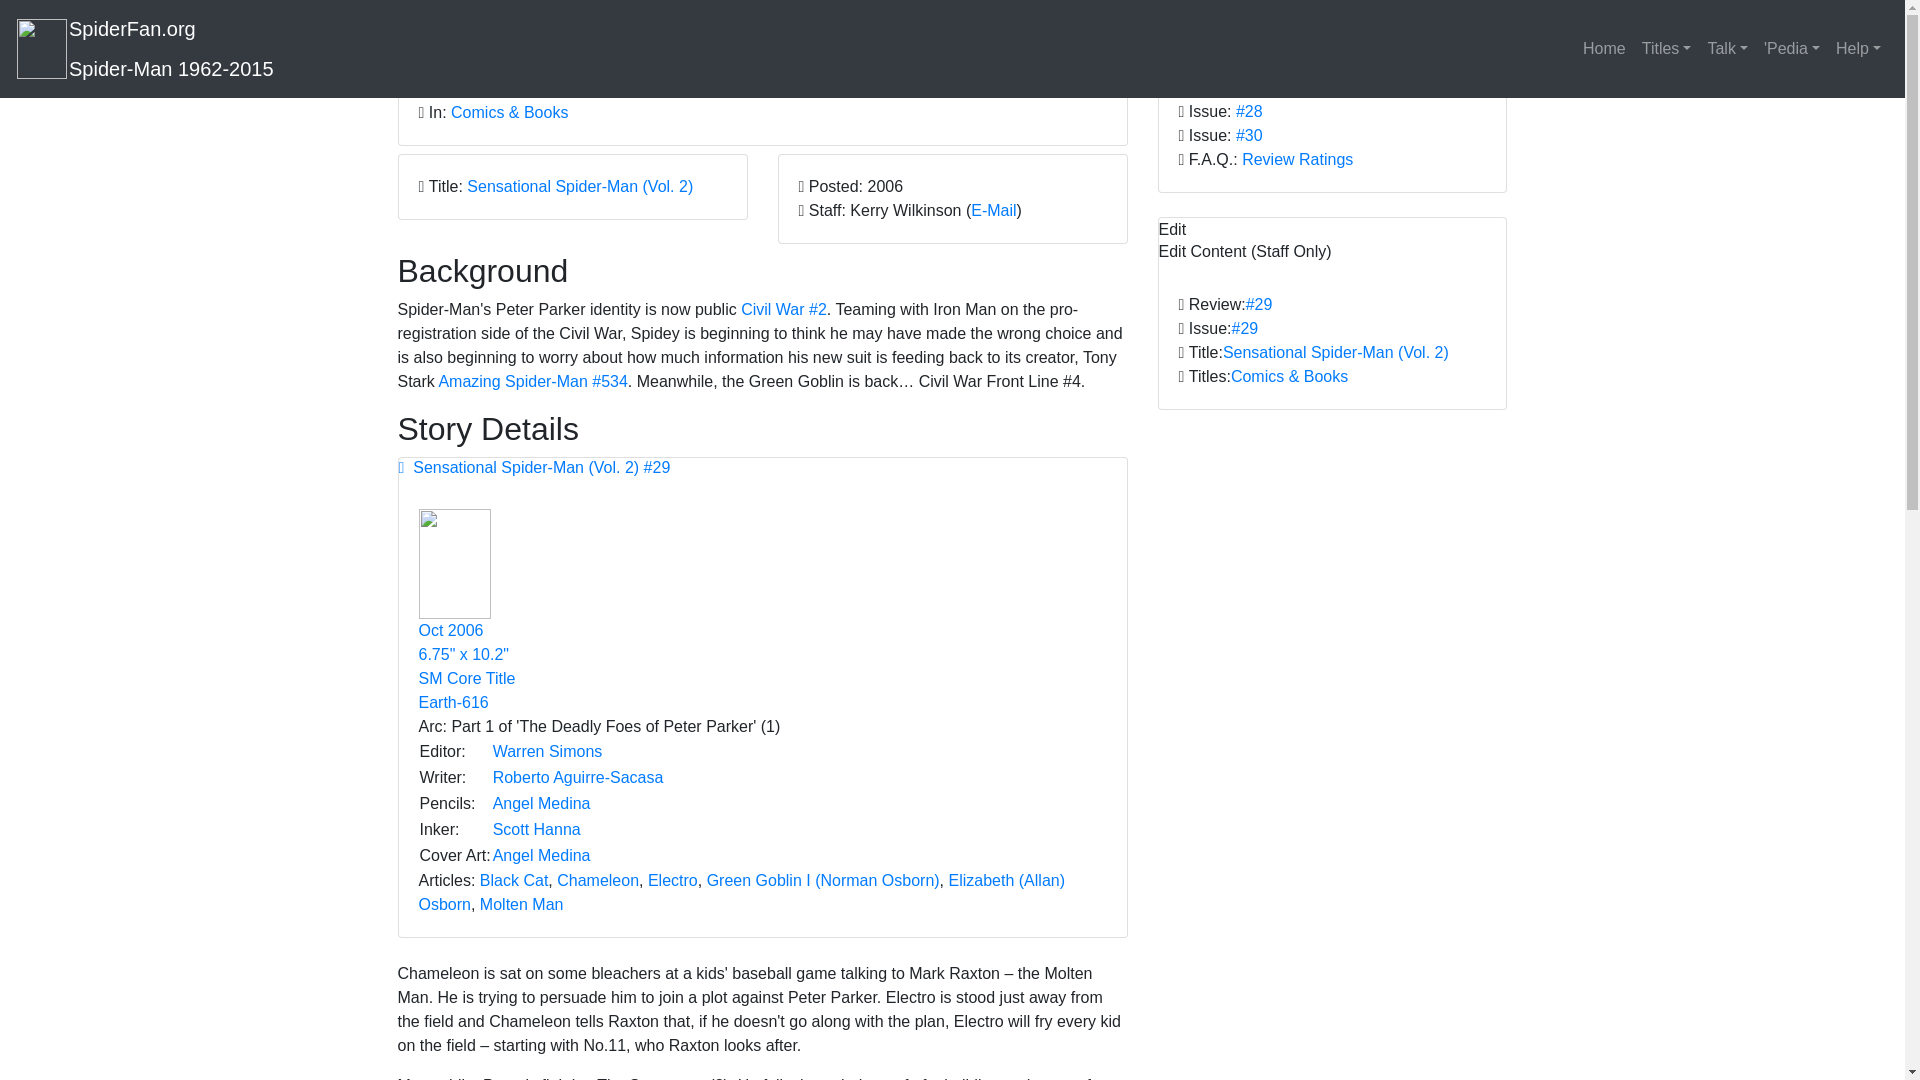 This screenshot has height=1080, width=1920. Describe the element at coordinates (1666, 49) in the screenshot. I see `Titles` at that location.